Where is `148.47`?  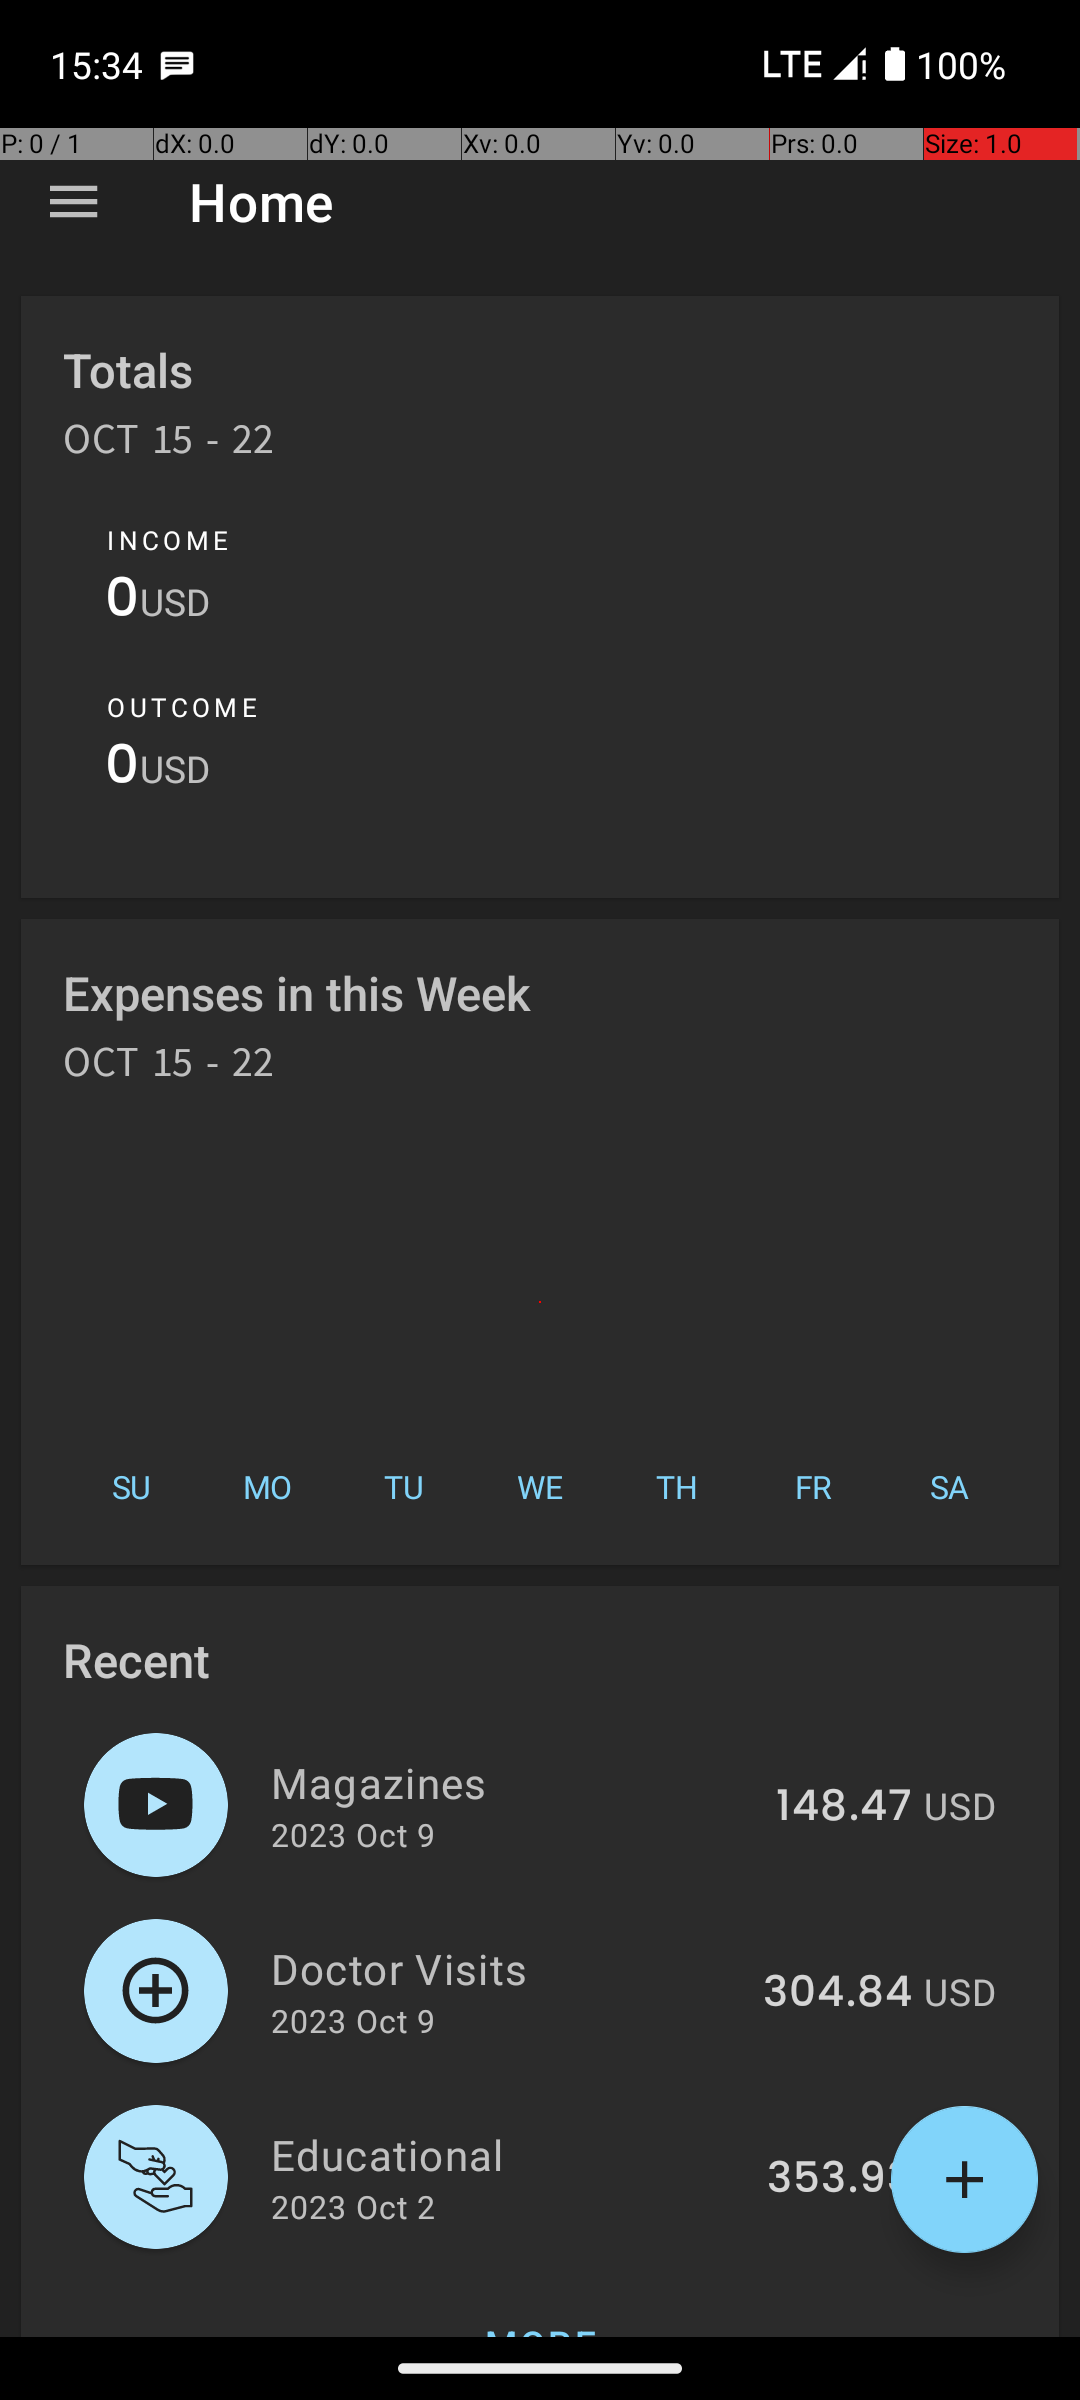
148.47 is located at coordinates (844, 1807).